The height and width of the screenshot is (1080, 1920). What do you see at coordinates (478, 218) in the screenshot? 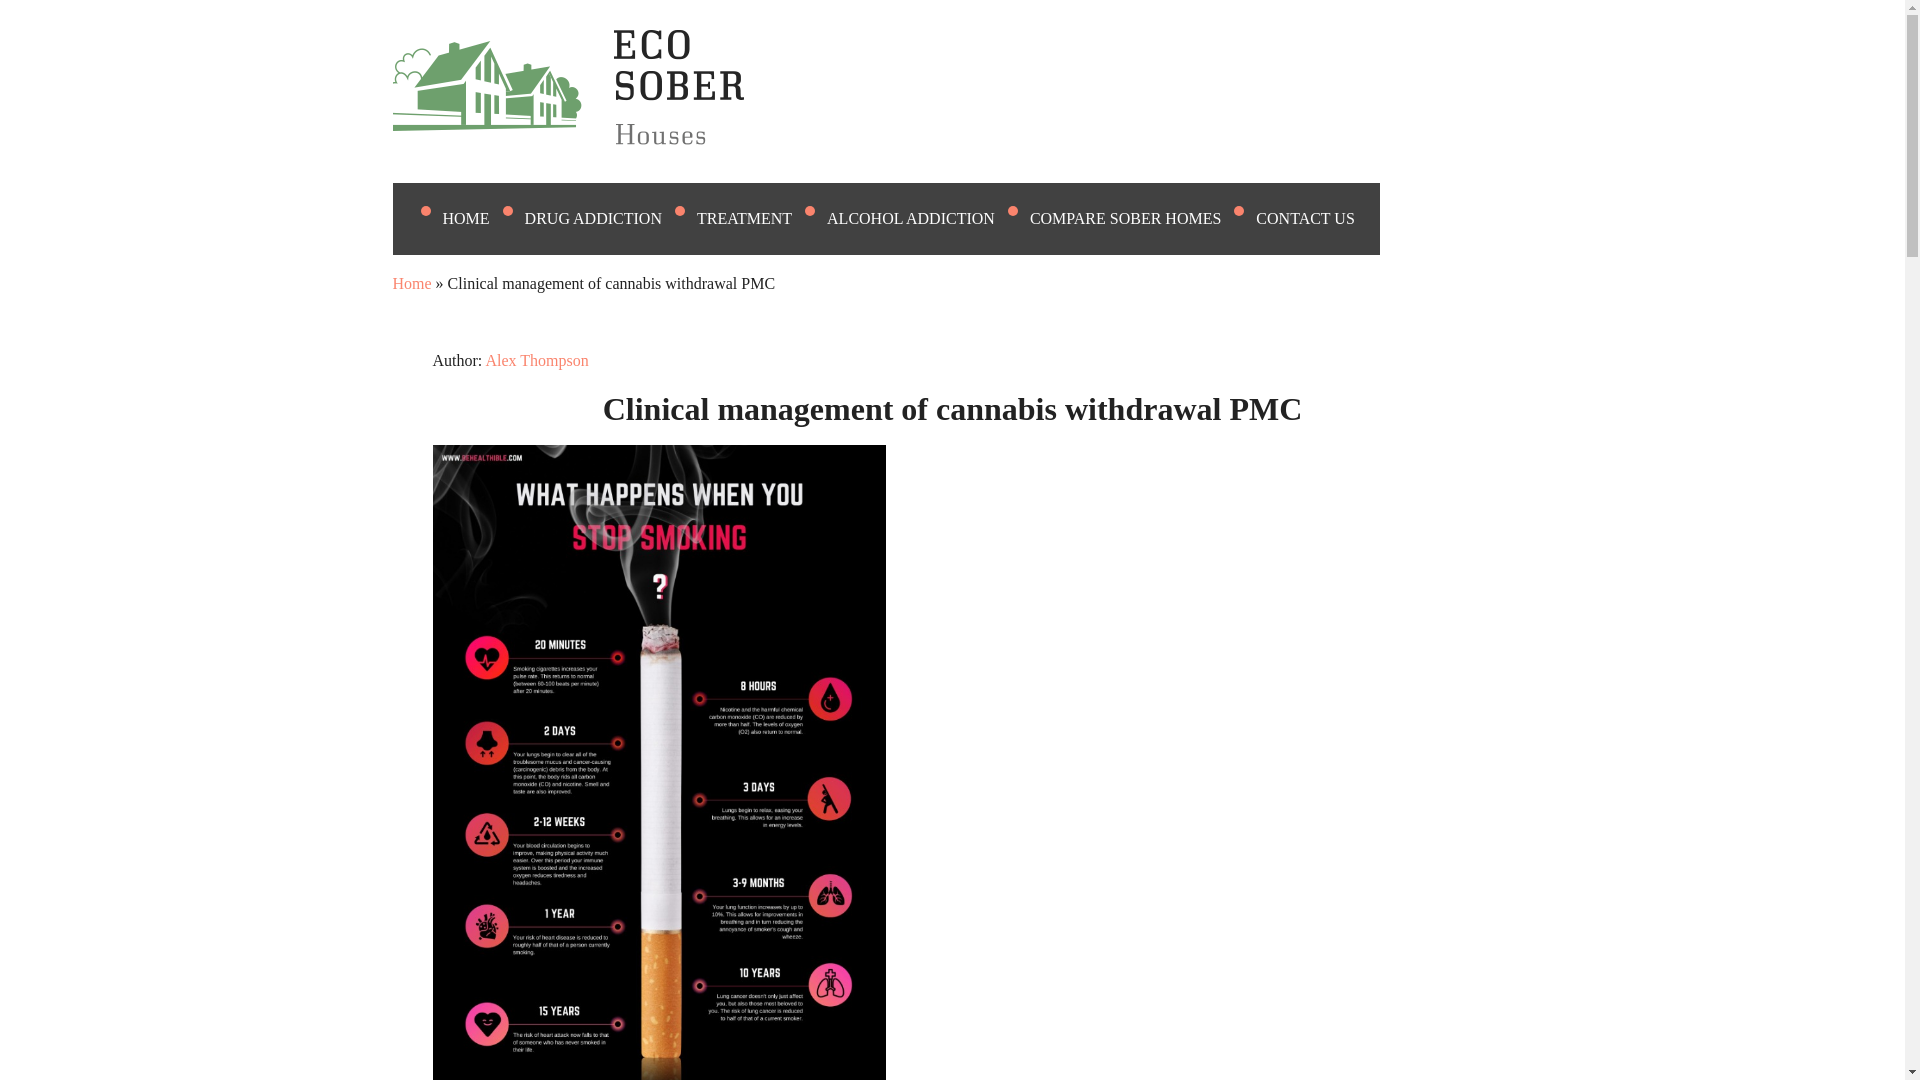
I see `HOME` at bounding box center [478, 218].